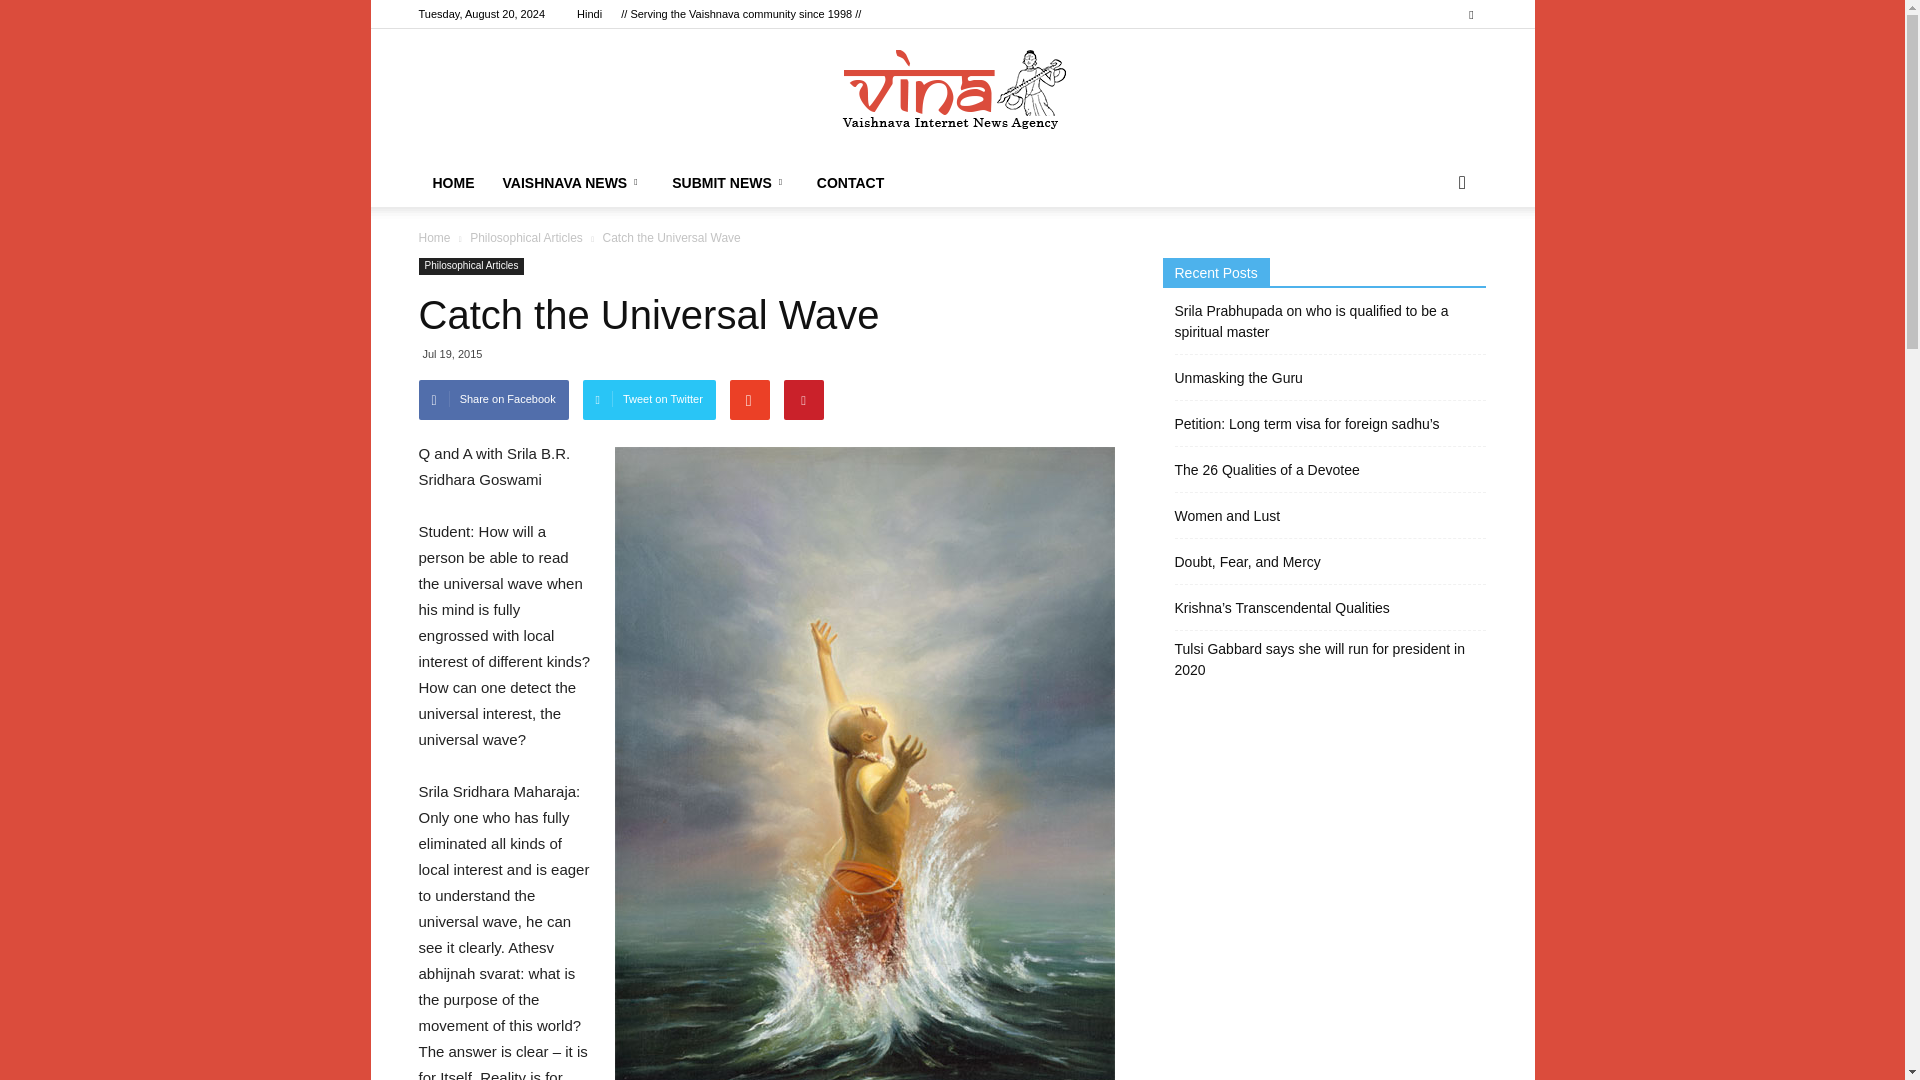  I want to click on CLOSE, so click(185, 27).